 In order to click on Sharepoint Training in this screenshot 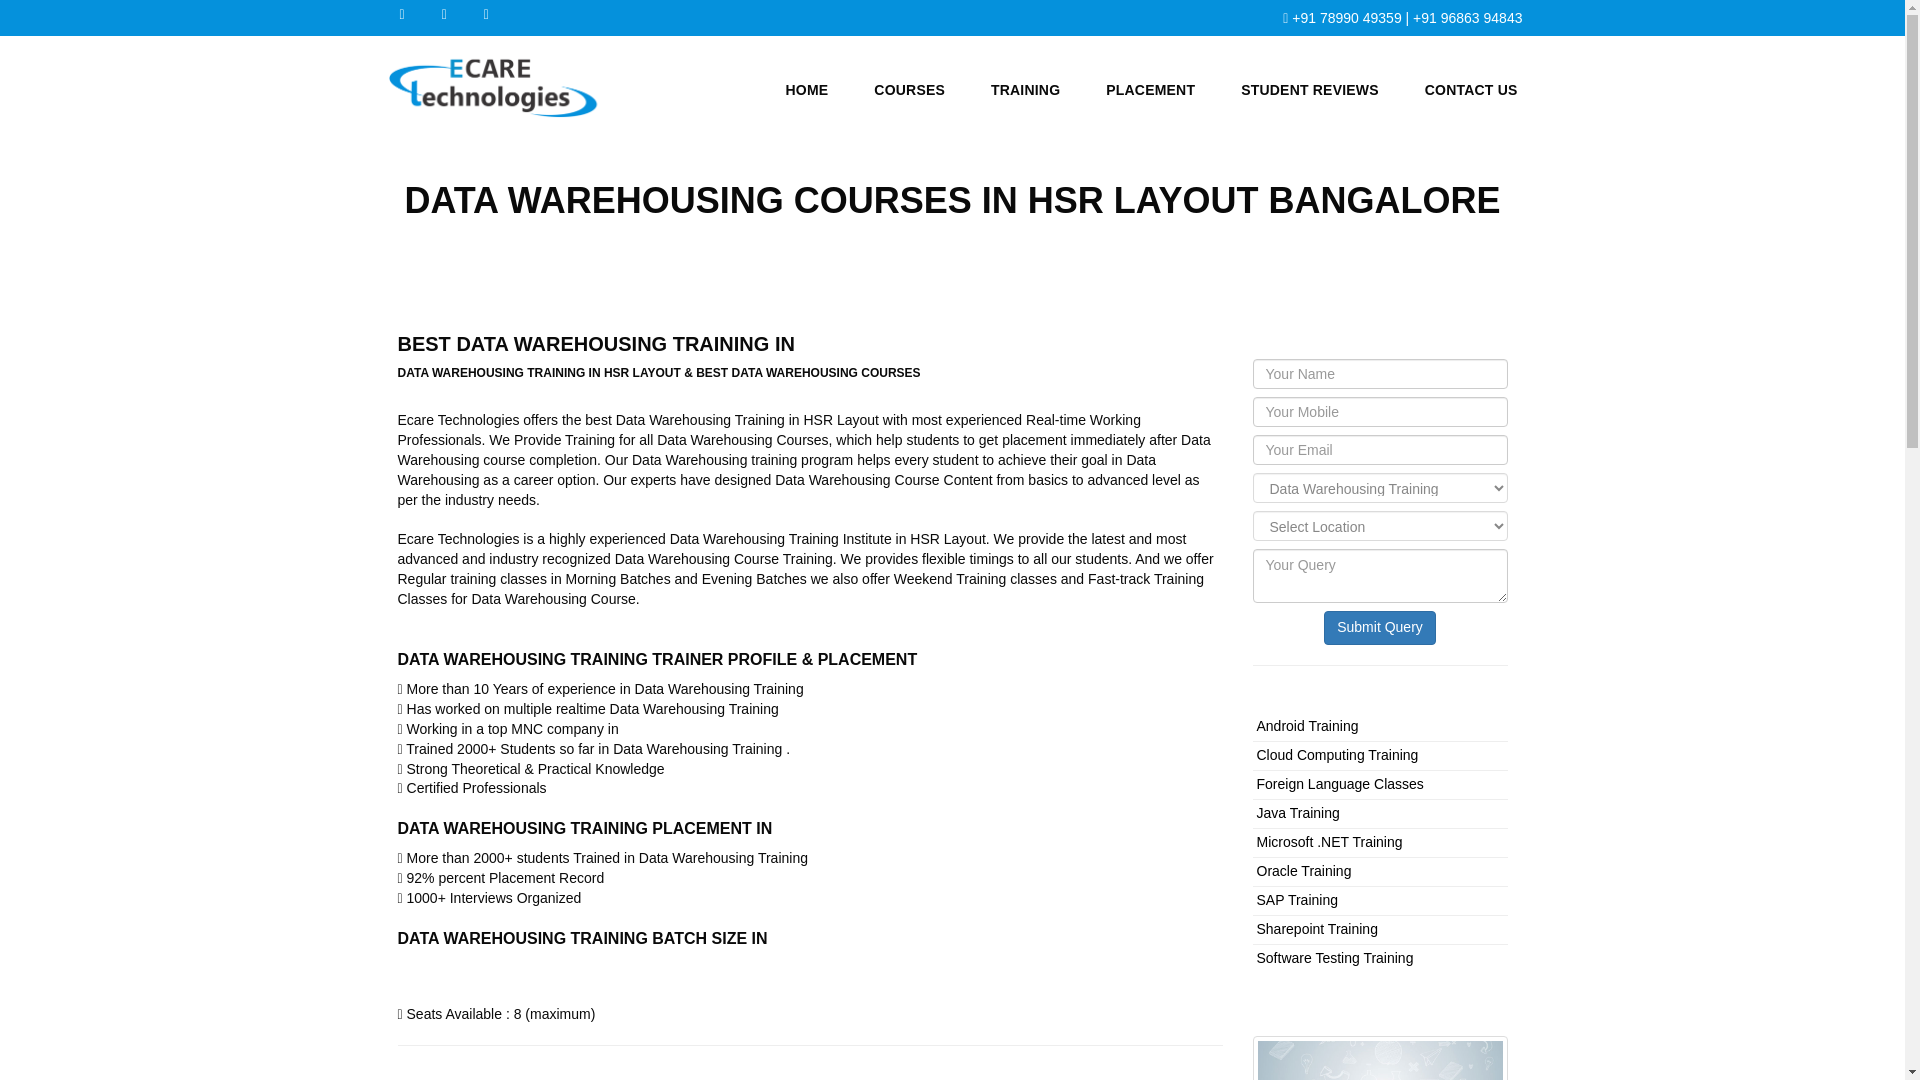, I will do `click(1316, 929)`.